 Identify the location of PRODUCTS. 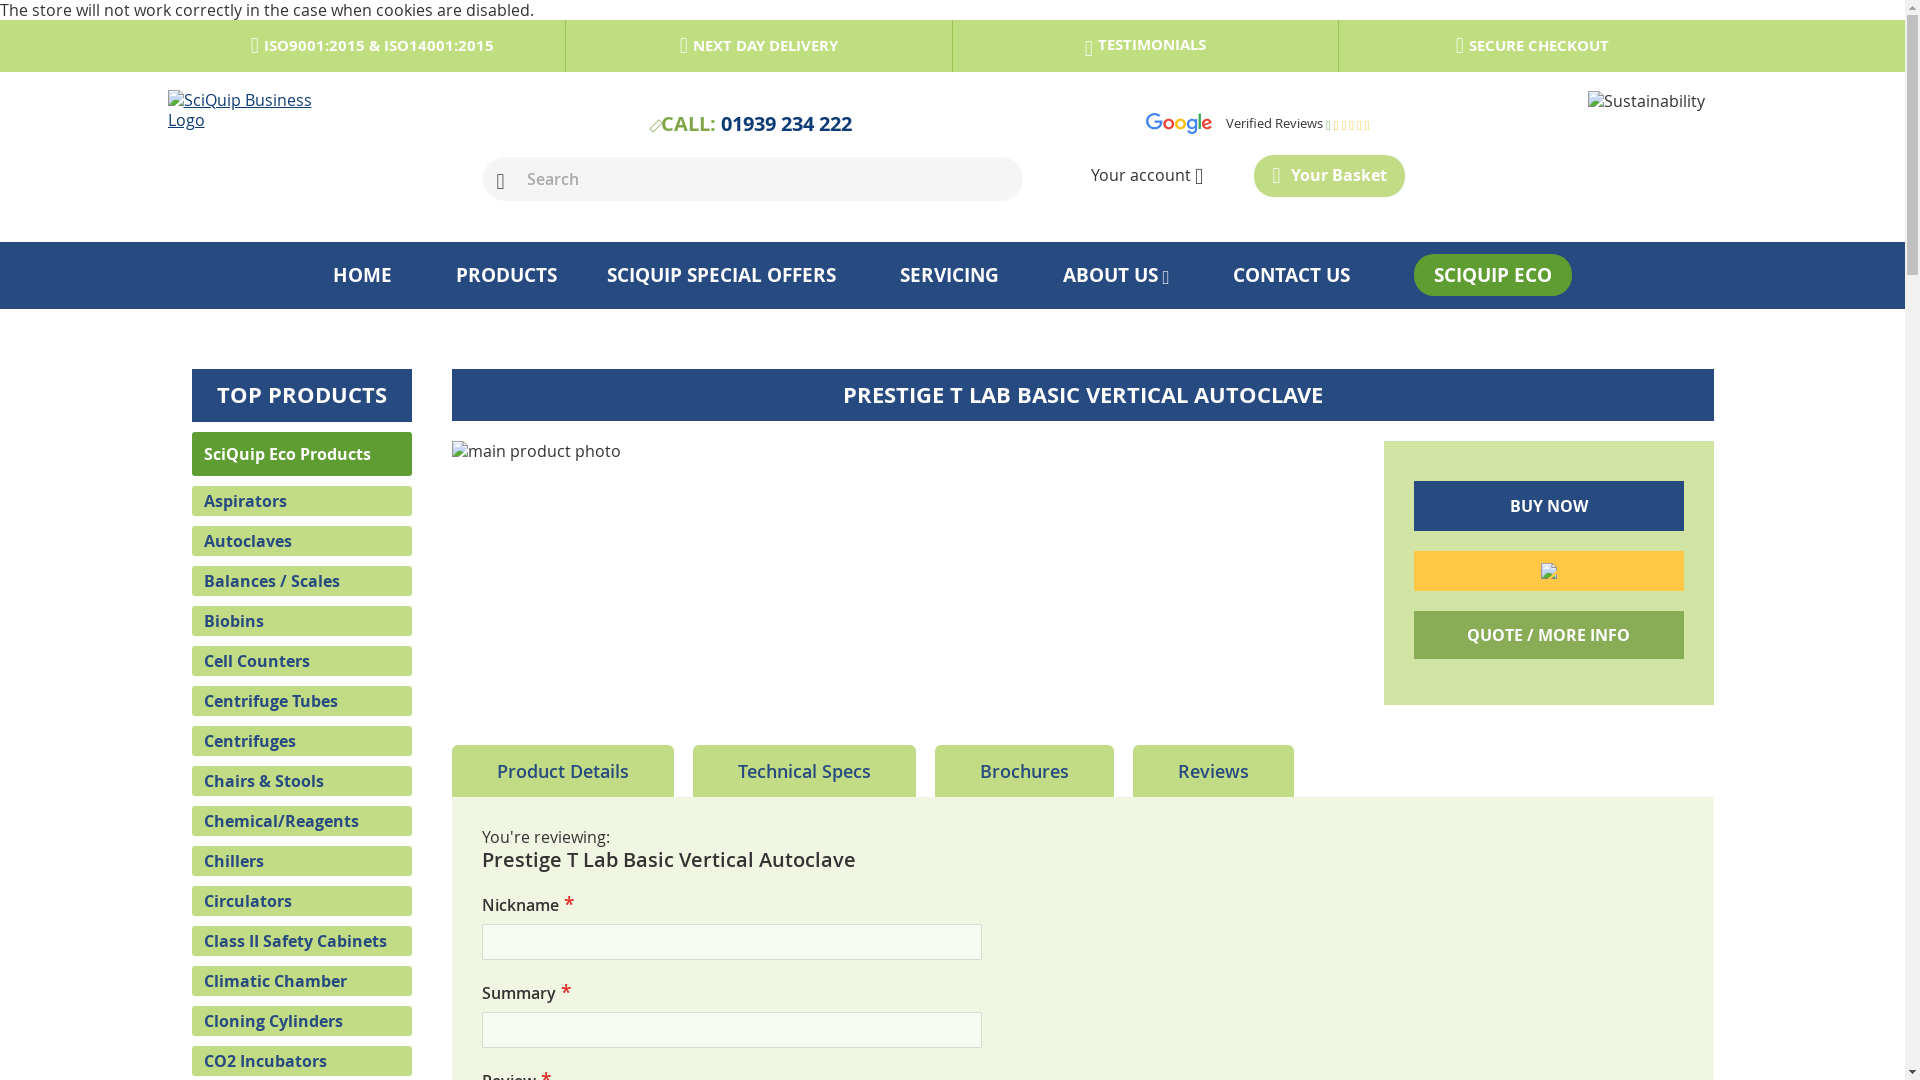
(502, 274).